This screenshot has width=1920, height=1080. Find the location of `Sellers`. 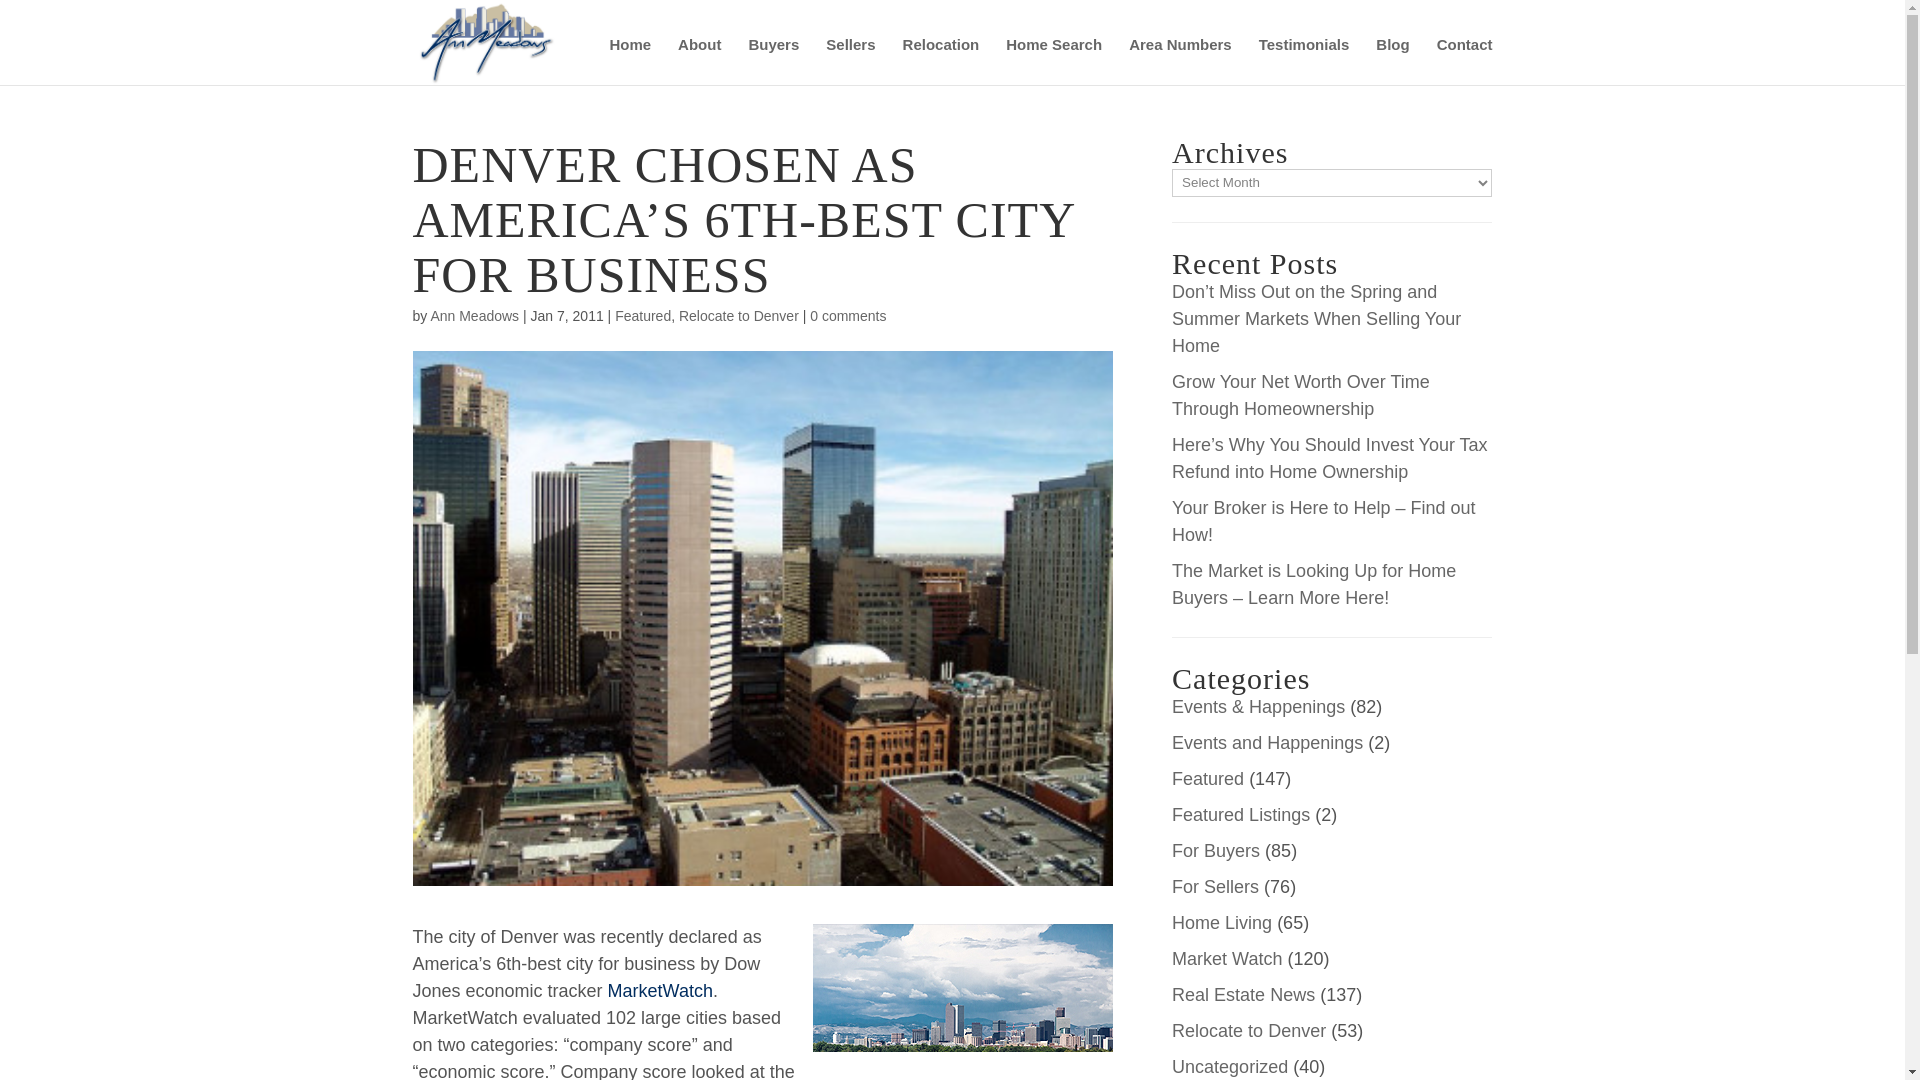

Sellers is located at coordinates (850, 61).